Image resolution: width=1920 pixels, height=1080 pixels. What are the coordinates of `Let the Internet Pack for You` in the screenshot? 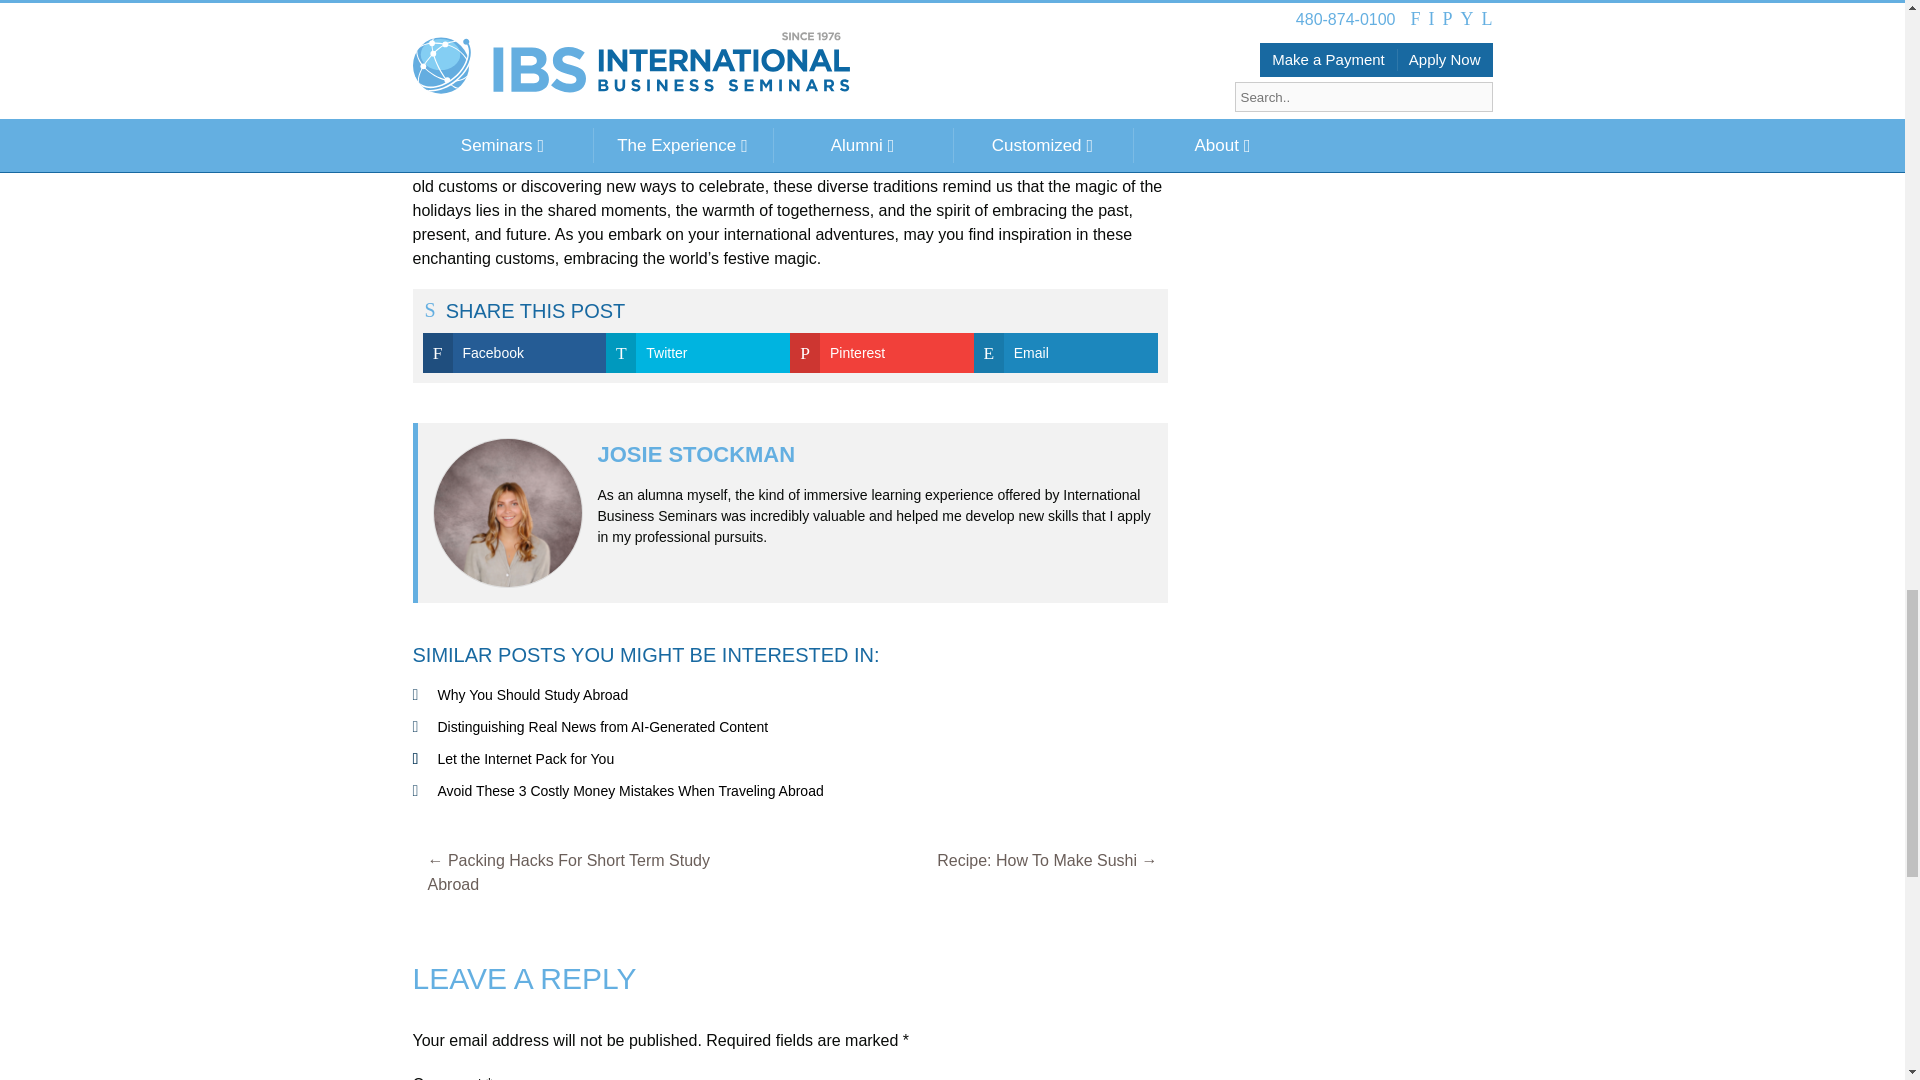 It's located at (526, 758).